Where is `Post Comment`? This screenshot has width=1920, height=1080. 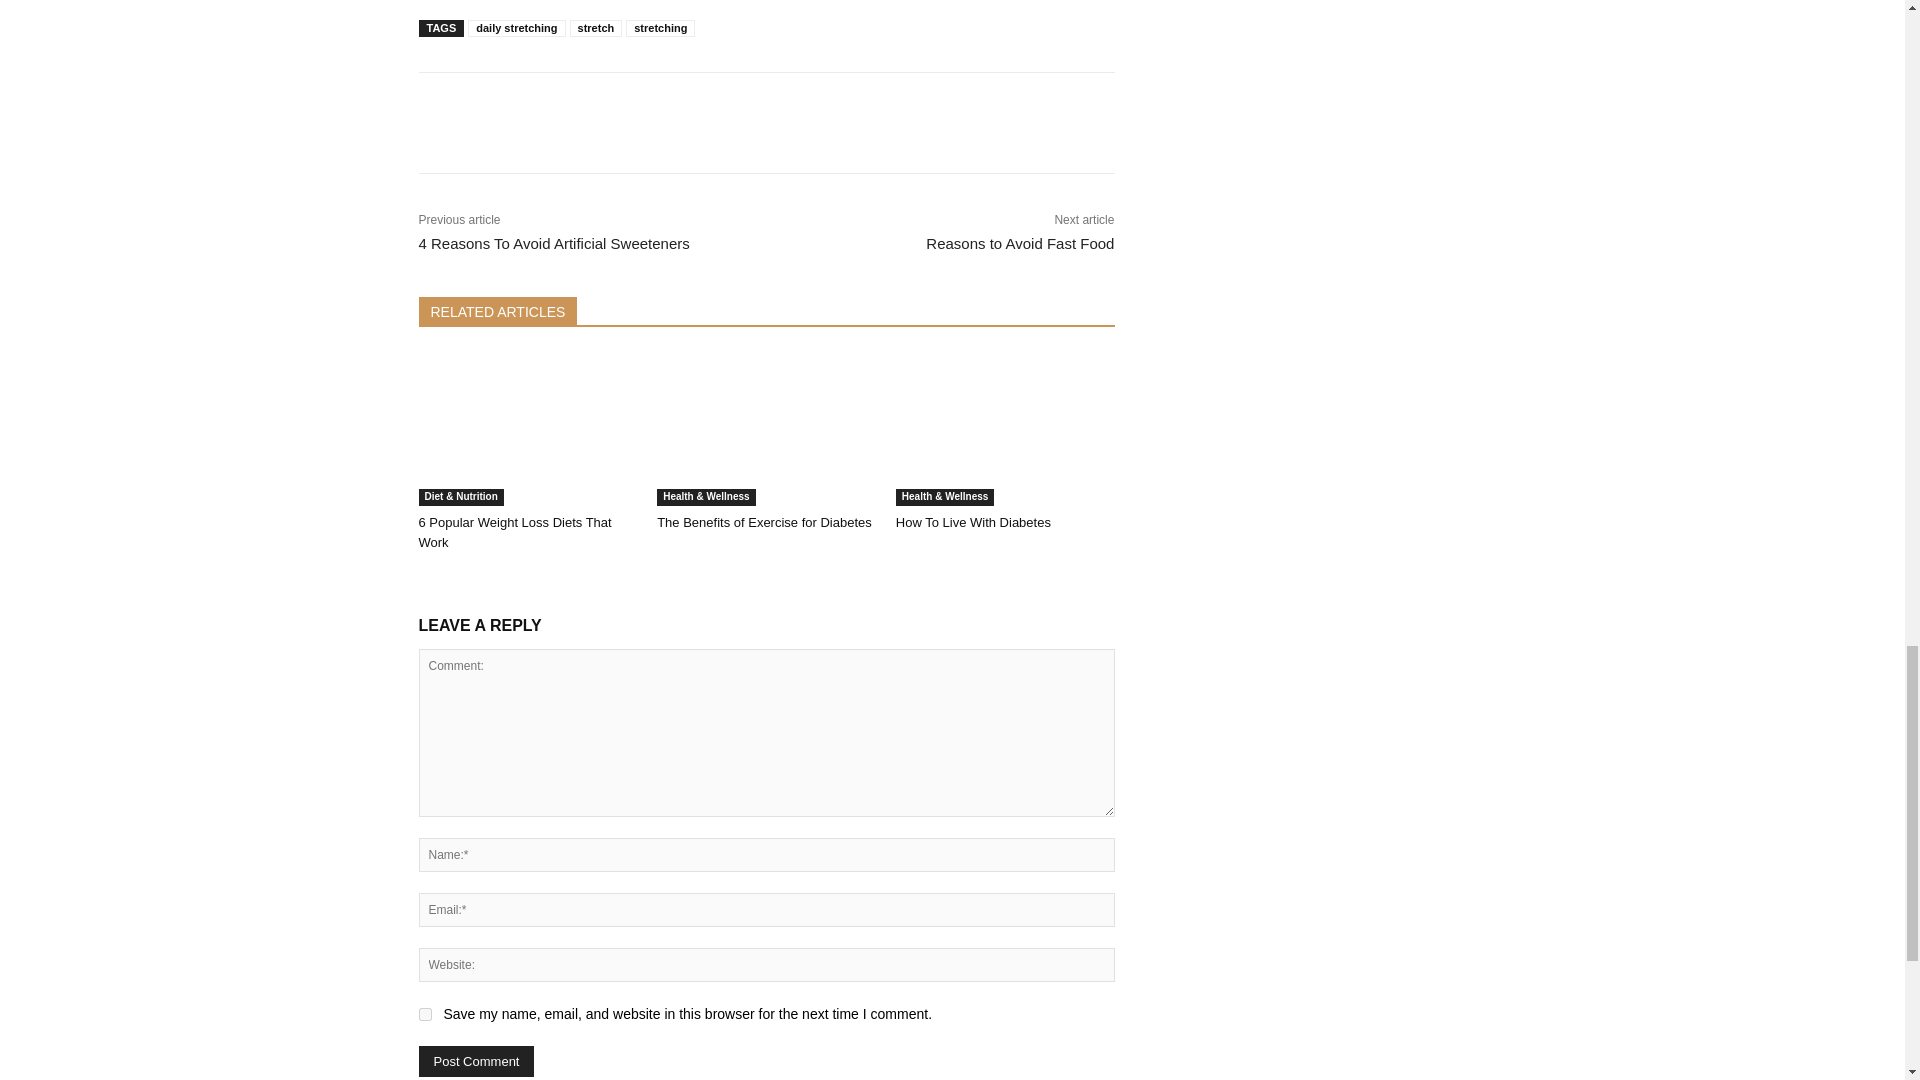 Post Comment is located at coordinates (476, 1061).